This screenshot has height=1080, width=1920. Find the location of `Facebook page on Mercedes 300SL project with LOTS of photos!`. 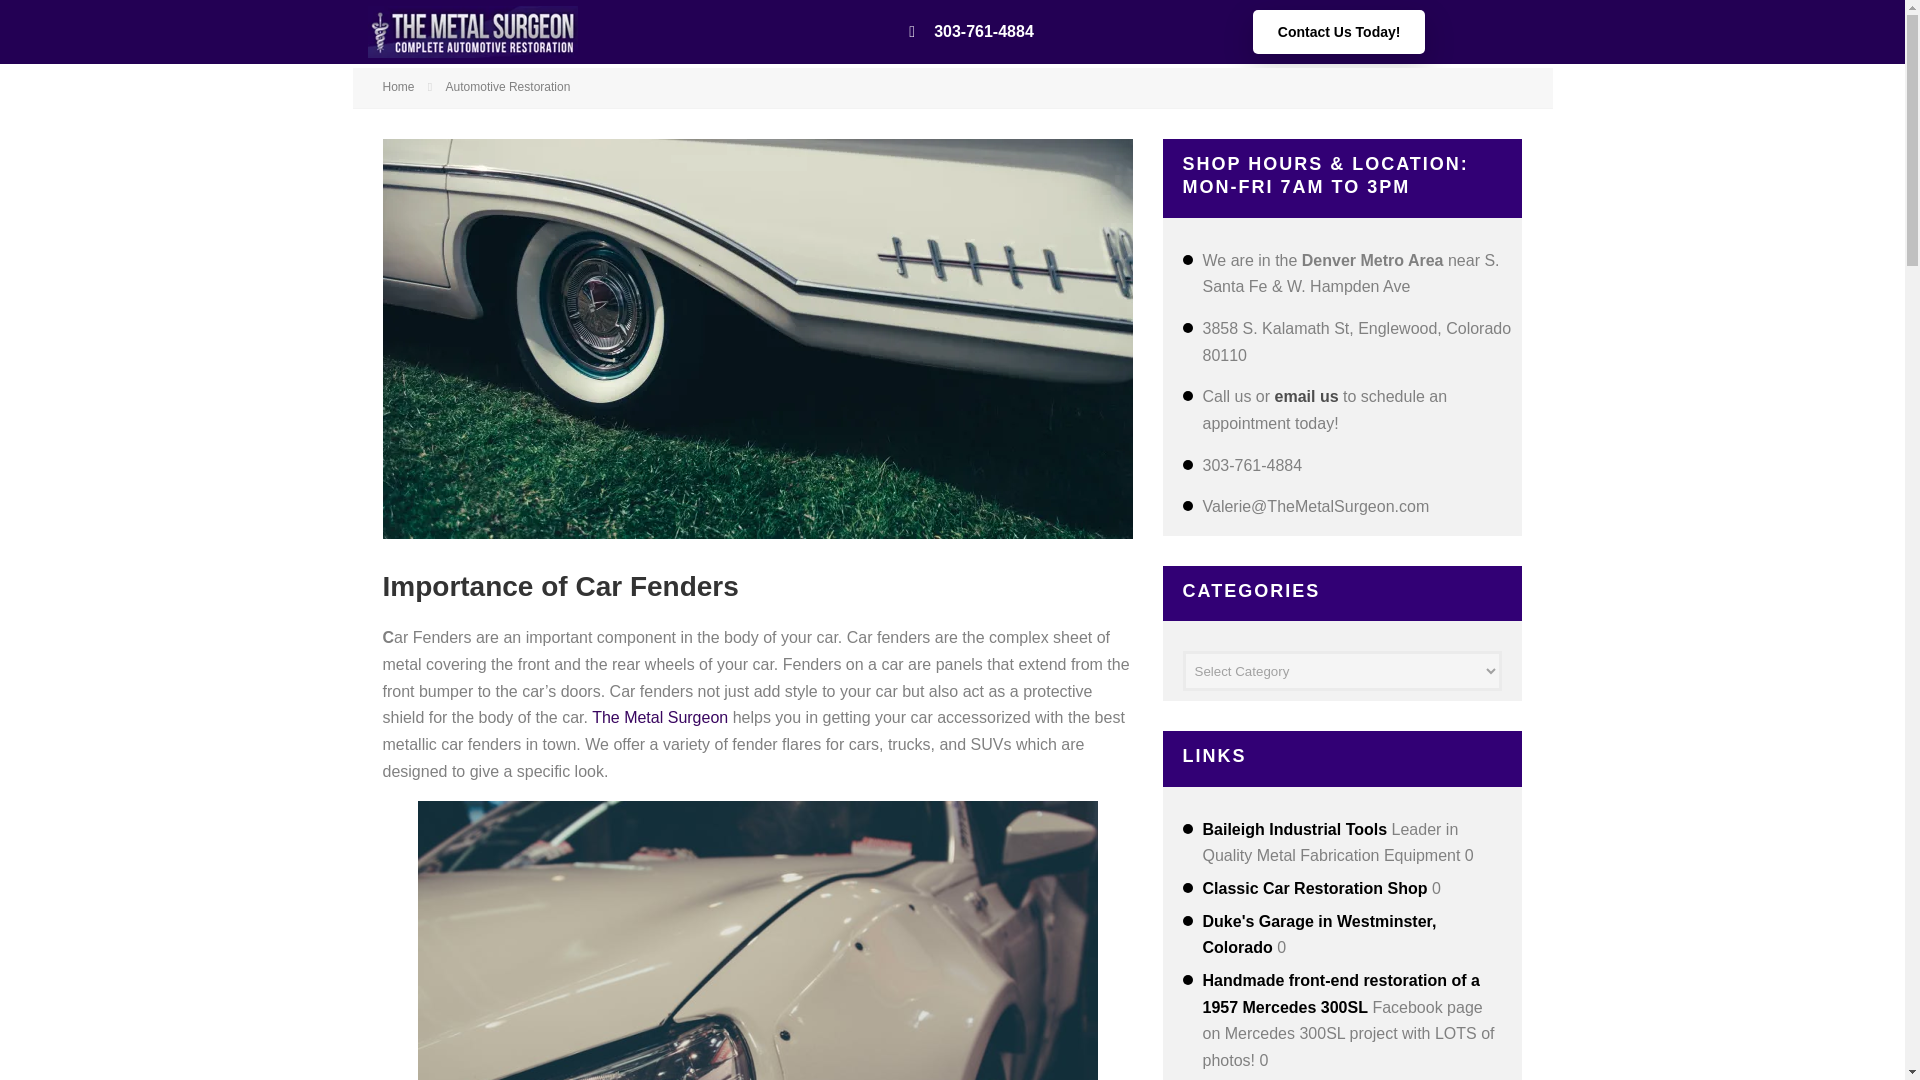

Facebook page on Mercedes 300SL project with LOTS of photos! is located at coordinates (1340, 994).